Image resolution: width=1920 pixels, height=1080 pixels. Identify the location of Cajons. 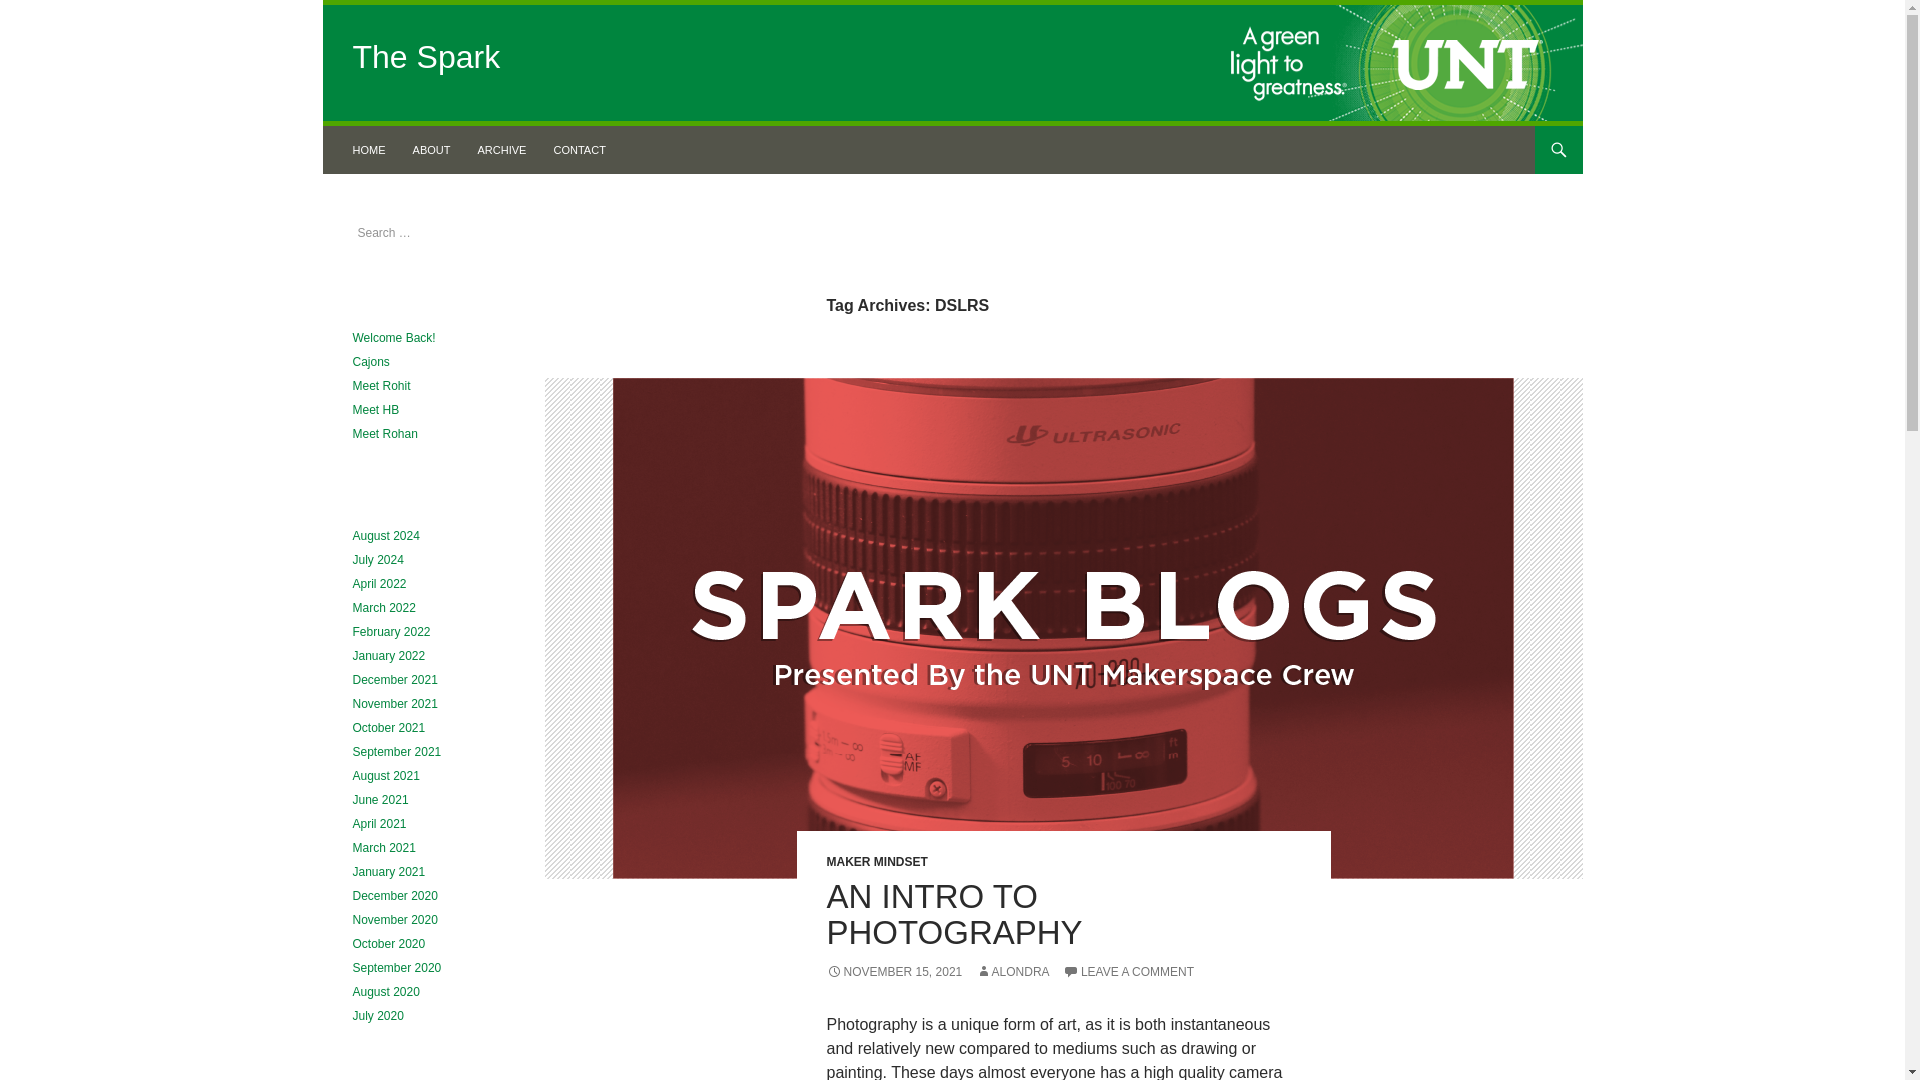
(370, 362).